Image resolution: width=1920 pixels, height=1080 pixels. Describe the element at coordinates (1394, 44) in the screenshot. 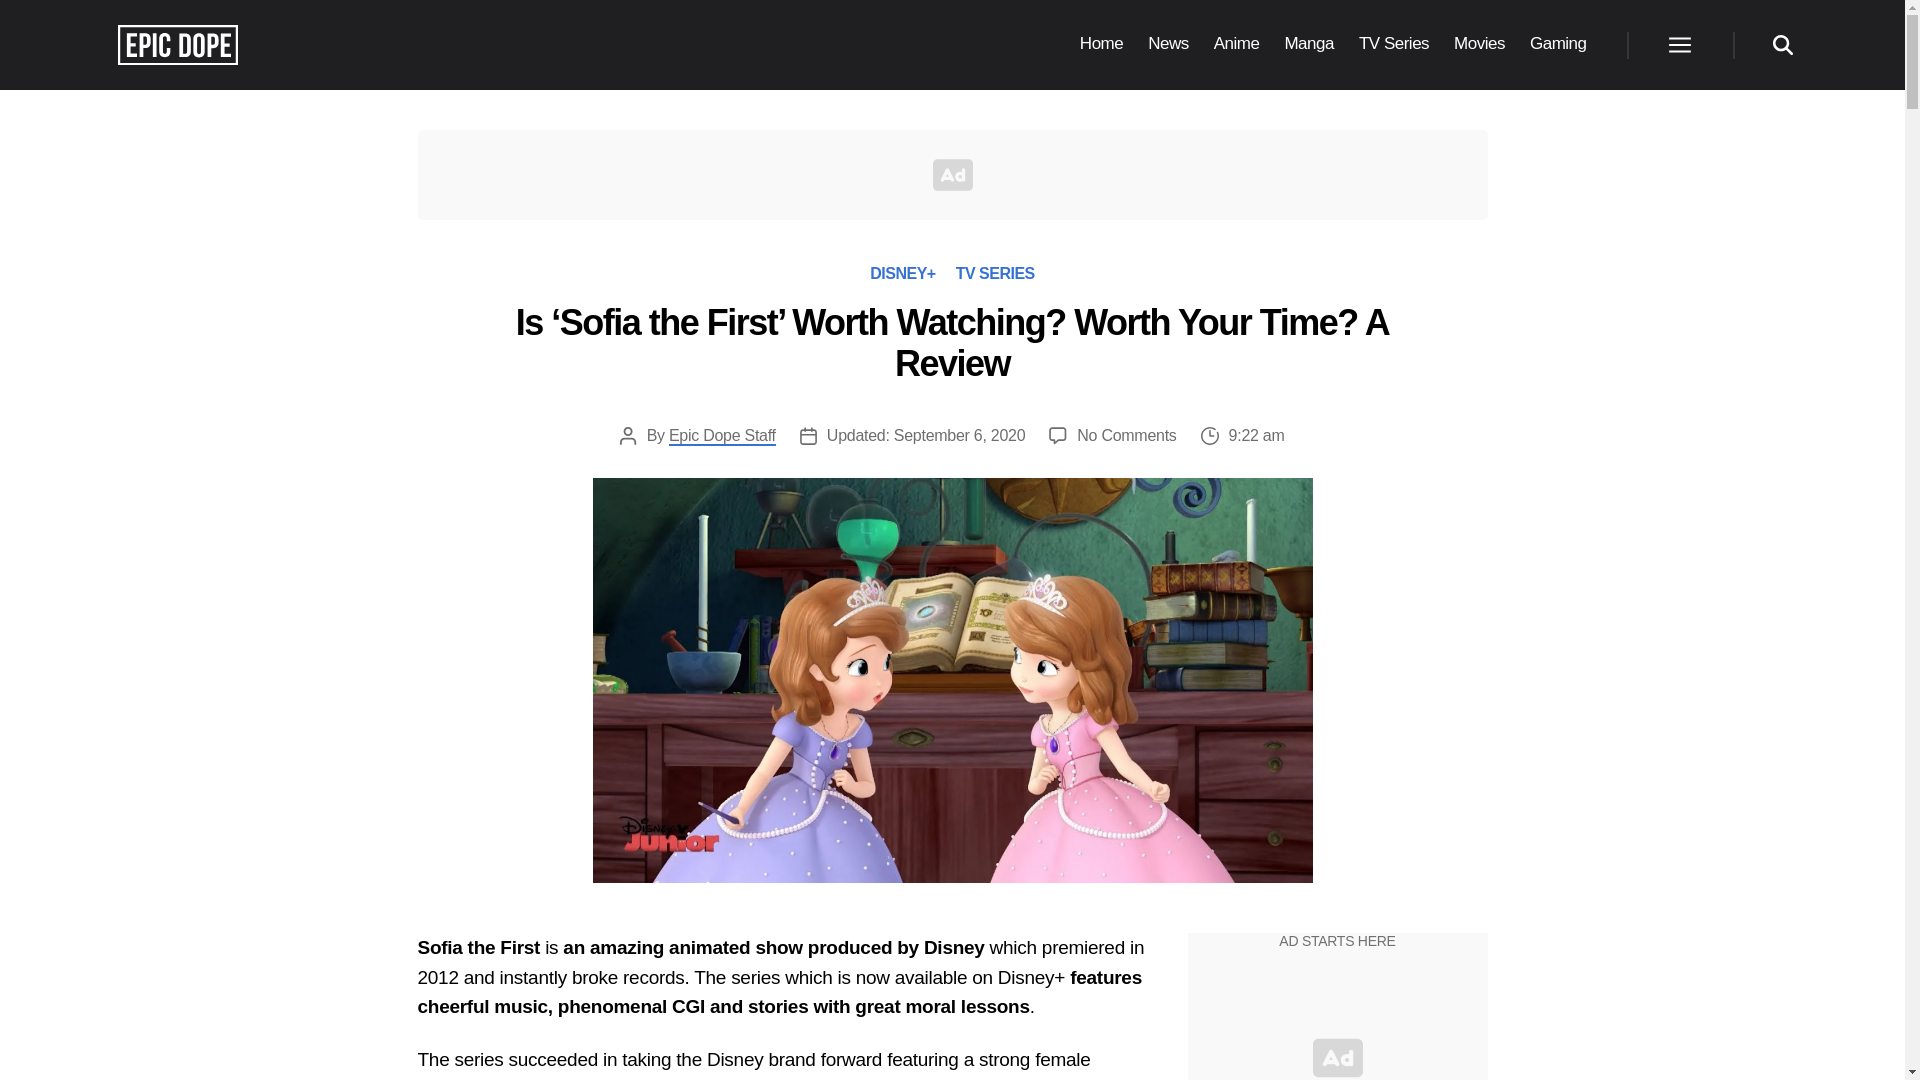

I see `TV Series` at that location.